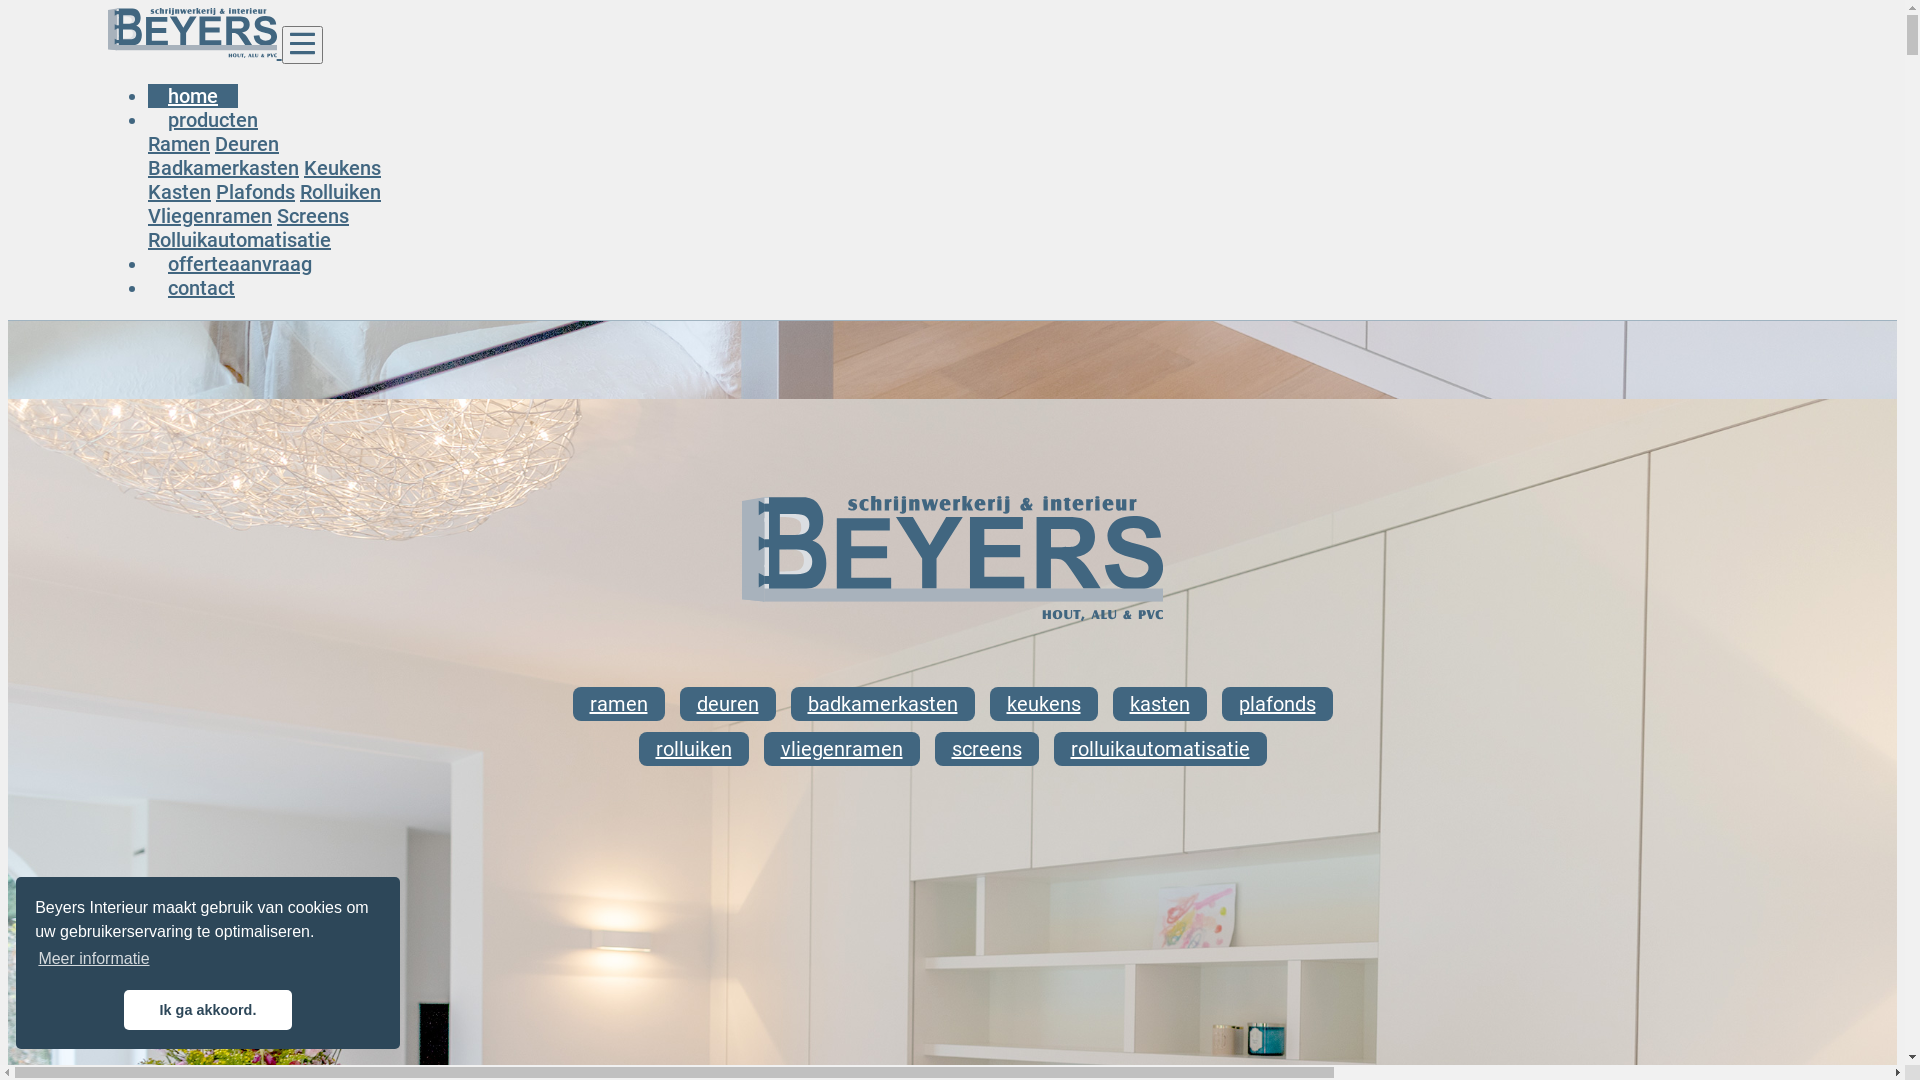  What do you see at coordinates (693, 749) in the screenshot?
I see `rolluiken` at bounding box center [693, 749].